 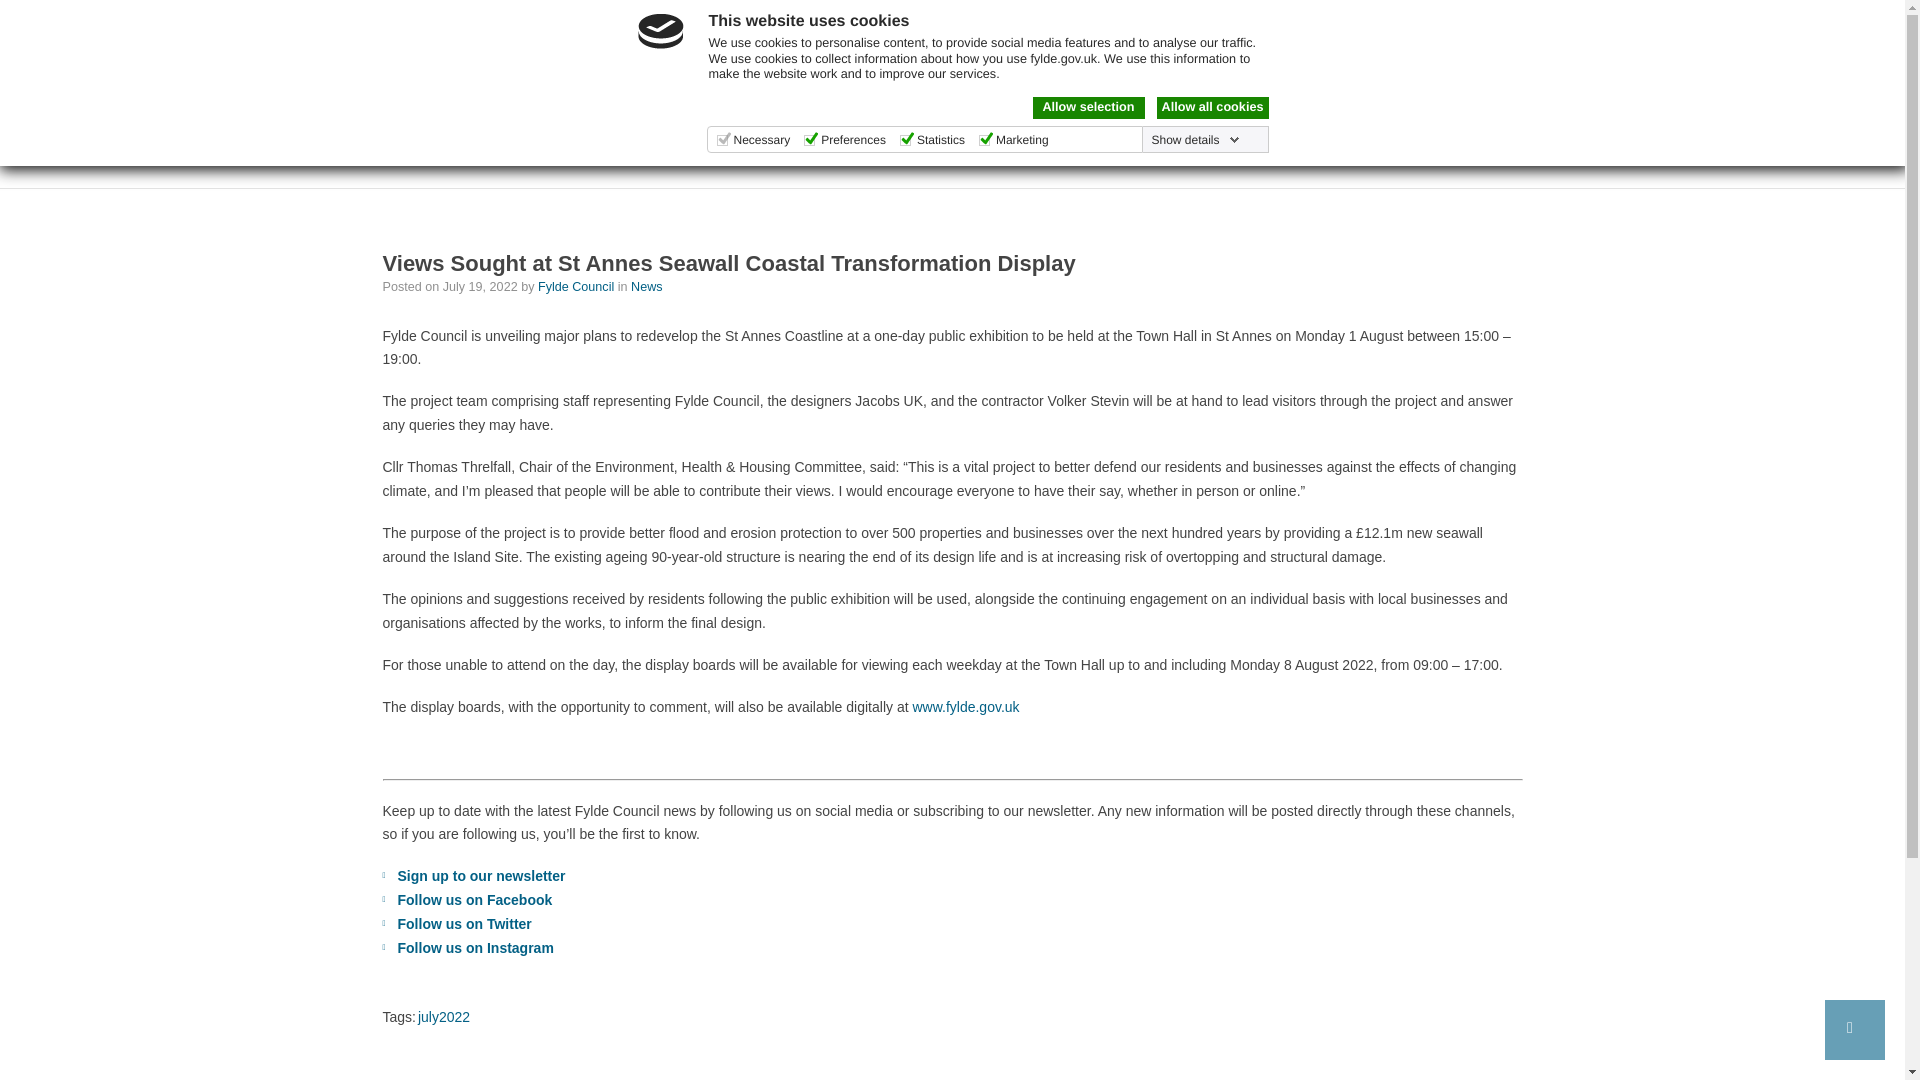 I want to click on Black and White contrast, so click(x=1240, y=19).